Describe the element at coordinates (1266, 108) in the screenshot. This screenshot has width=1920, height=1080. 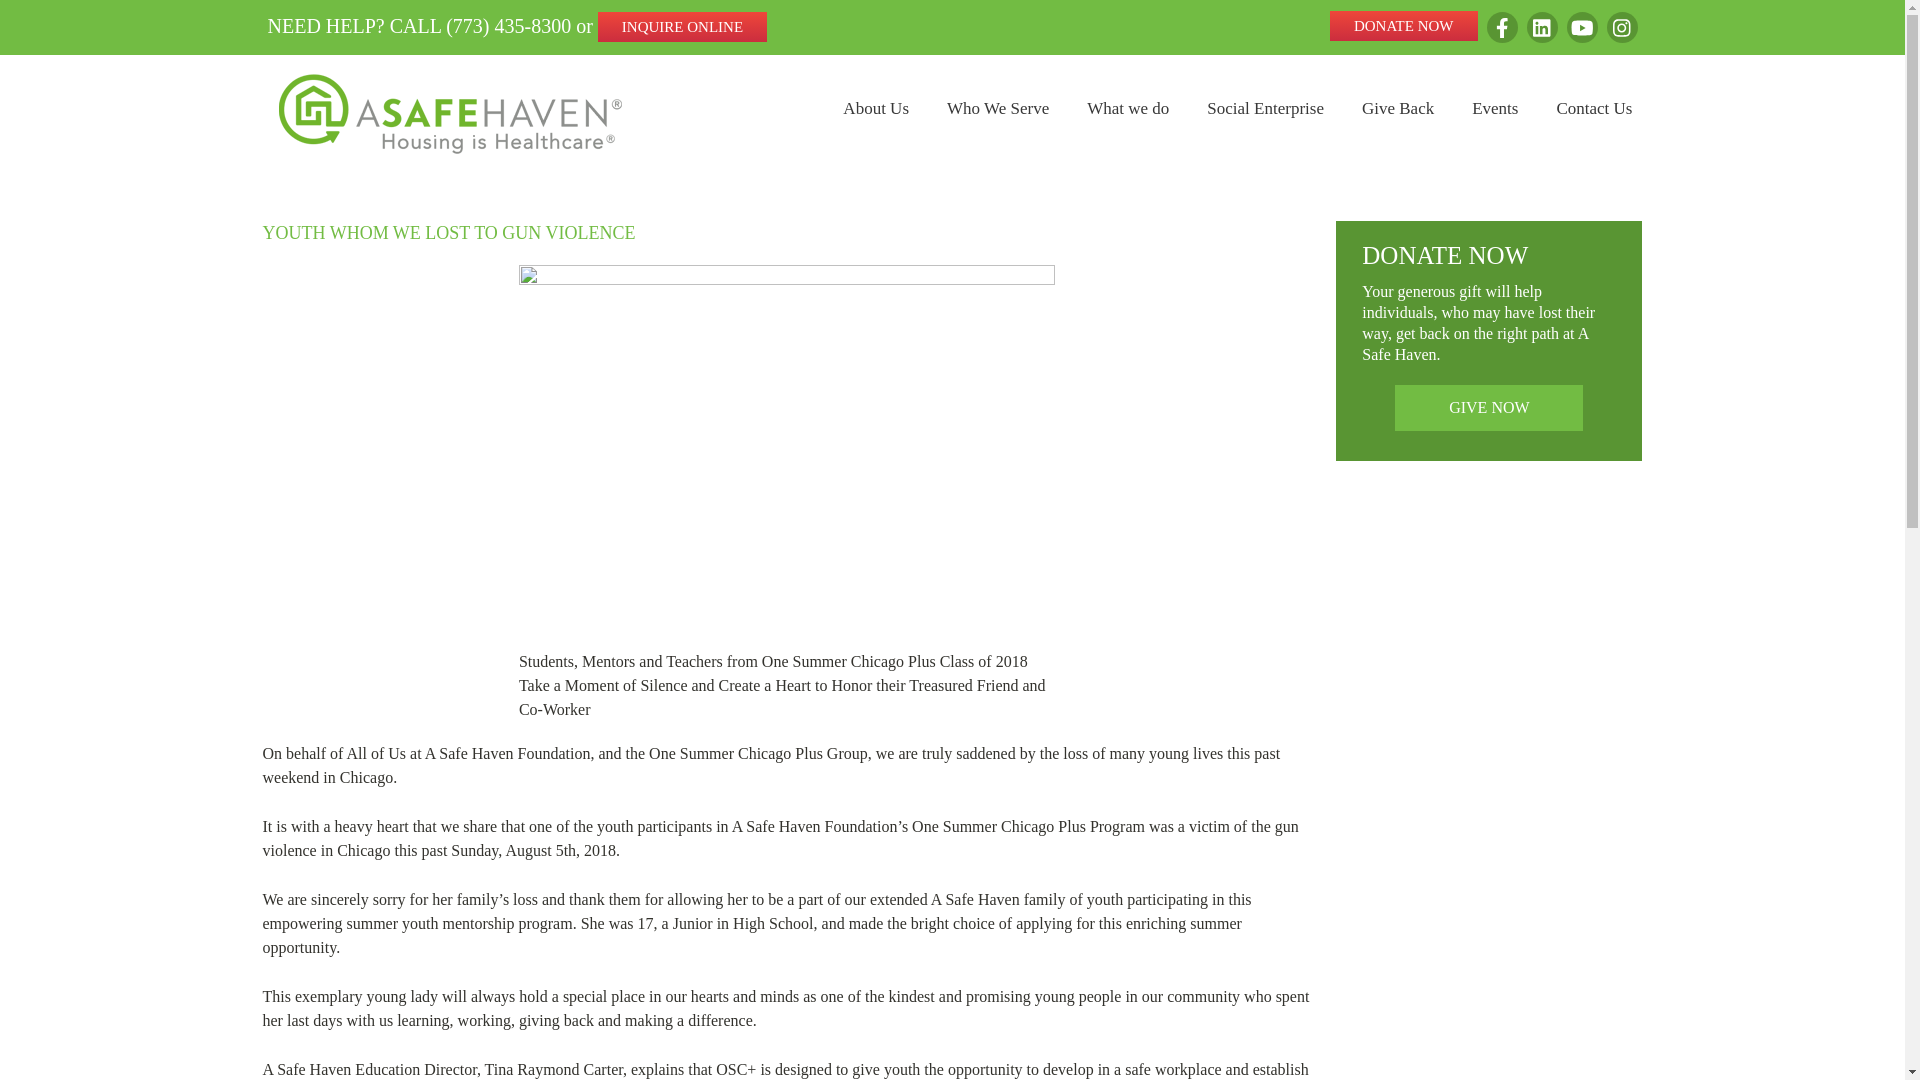
I see `Social Enterprise` at that location.